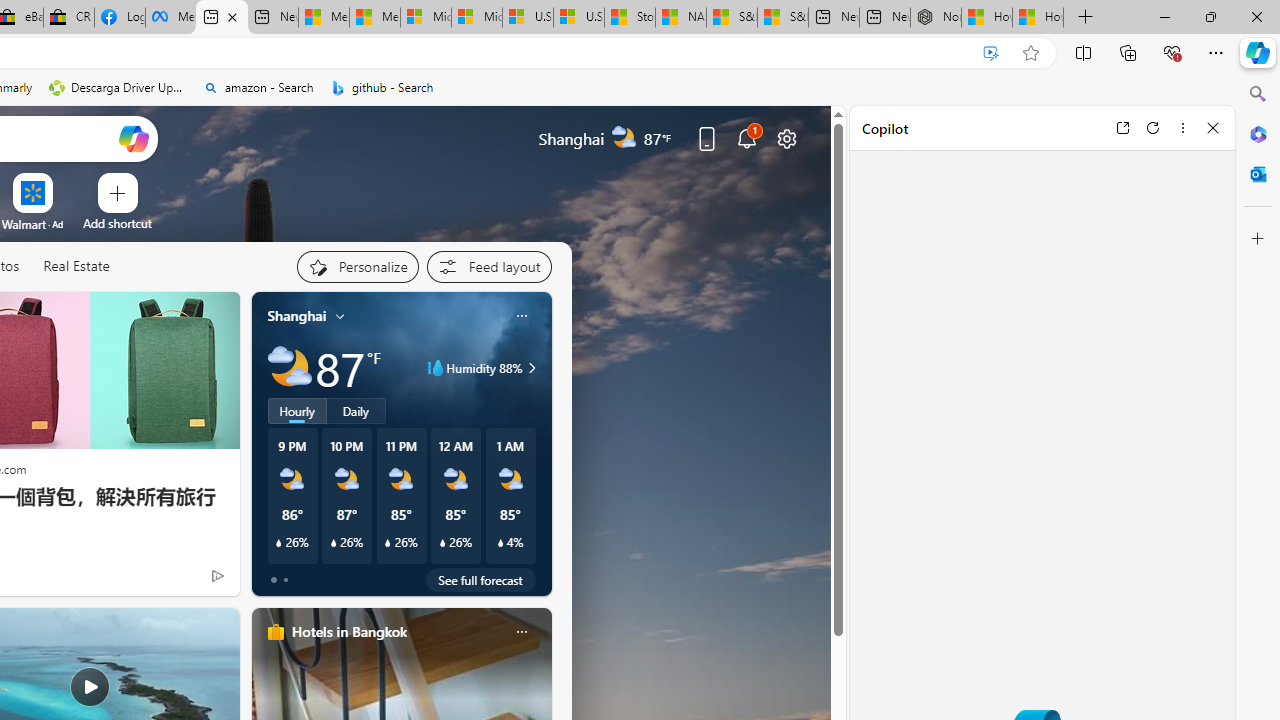  What do you see at coordinates (296, 411) in the screenshot?
I see `Hourly` at bounding box center [296, 411].